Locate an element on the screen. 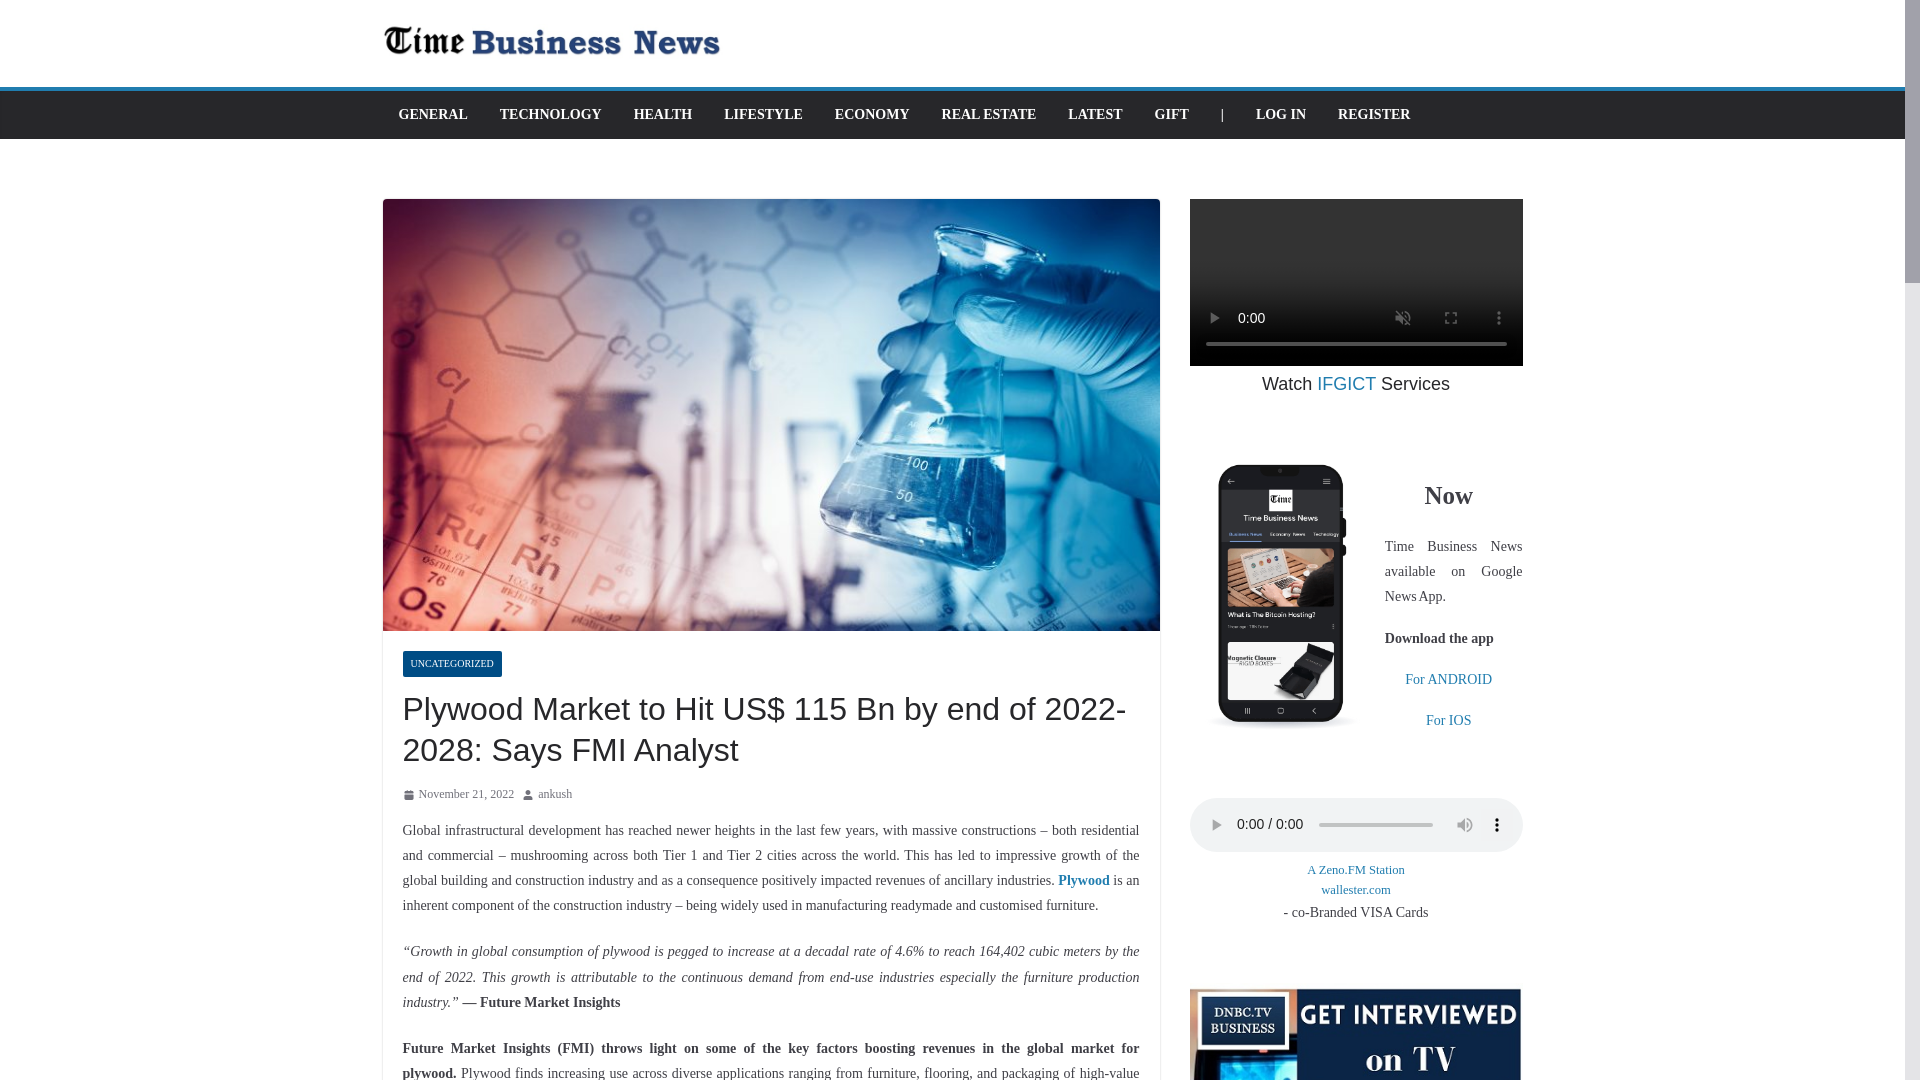 This screenshot has height=1080, width=1920. ECONOMY is located at coordinates (872, 114).